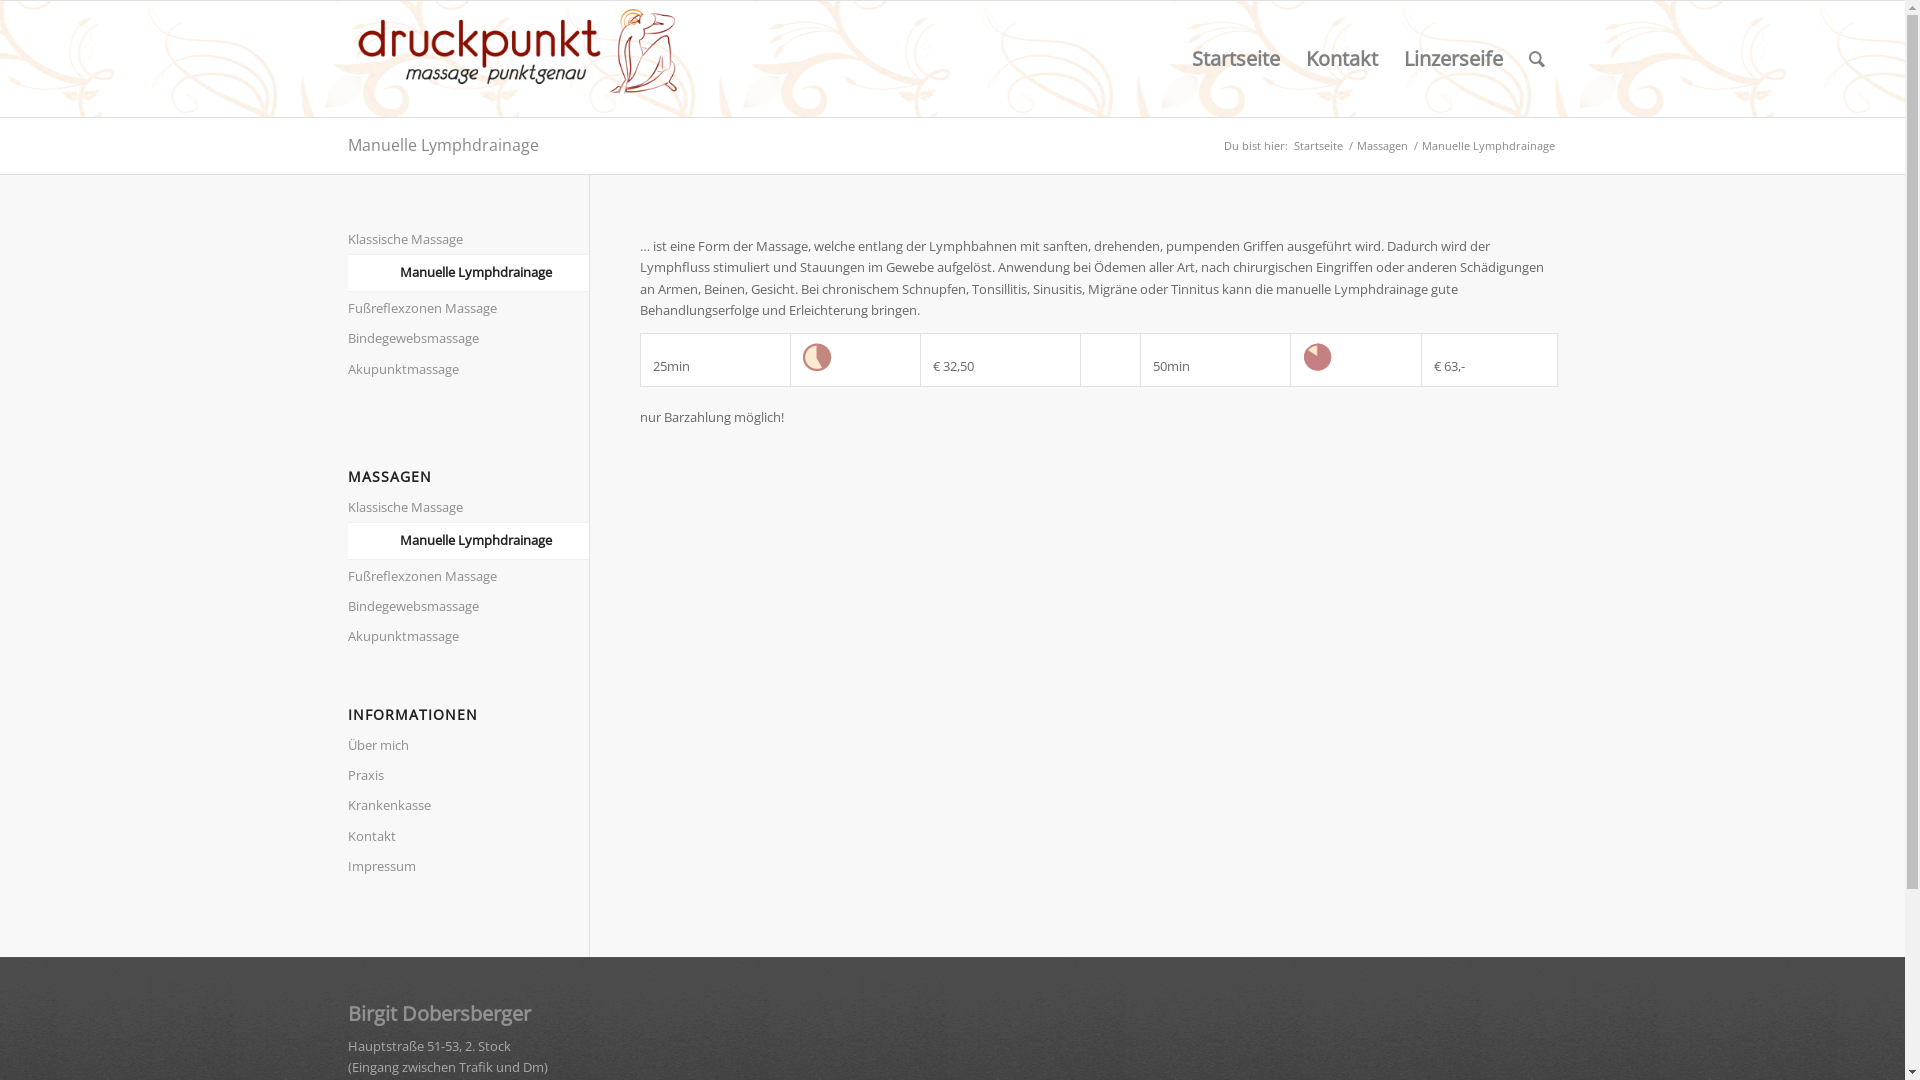 This screenshot has height=1080, width=1920. What do you see at coordinates (444, 339) in the screenshot?
I see `Bindegewebsmassage` at bounding box center [444, 339].